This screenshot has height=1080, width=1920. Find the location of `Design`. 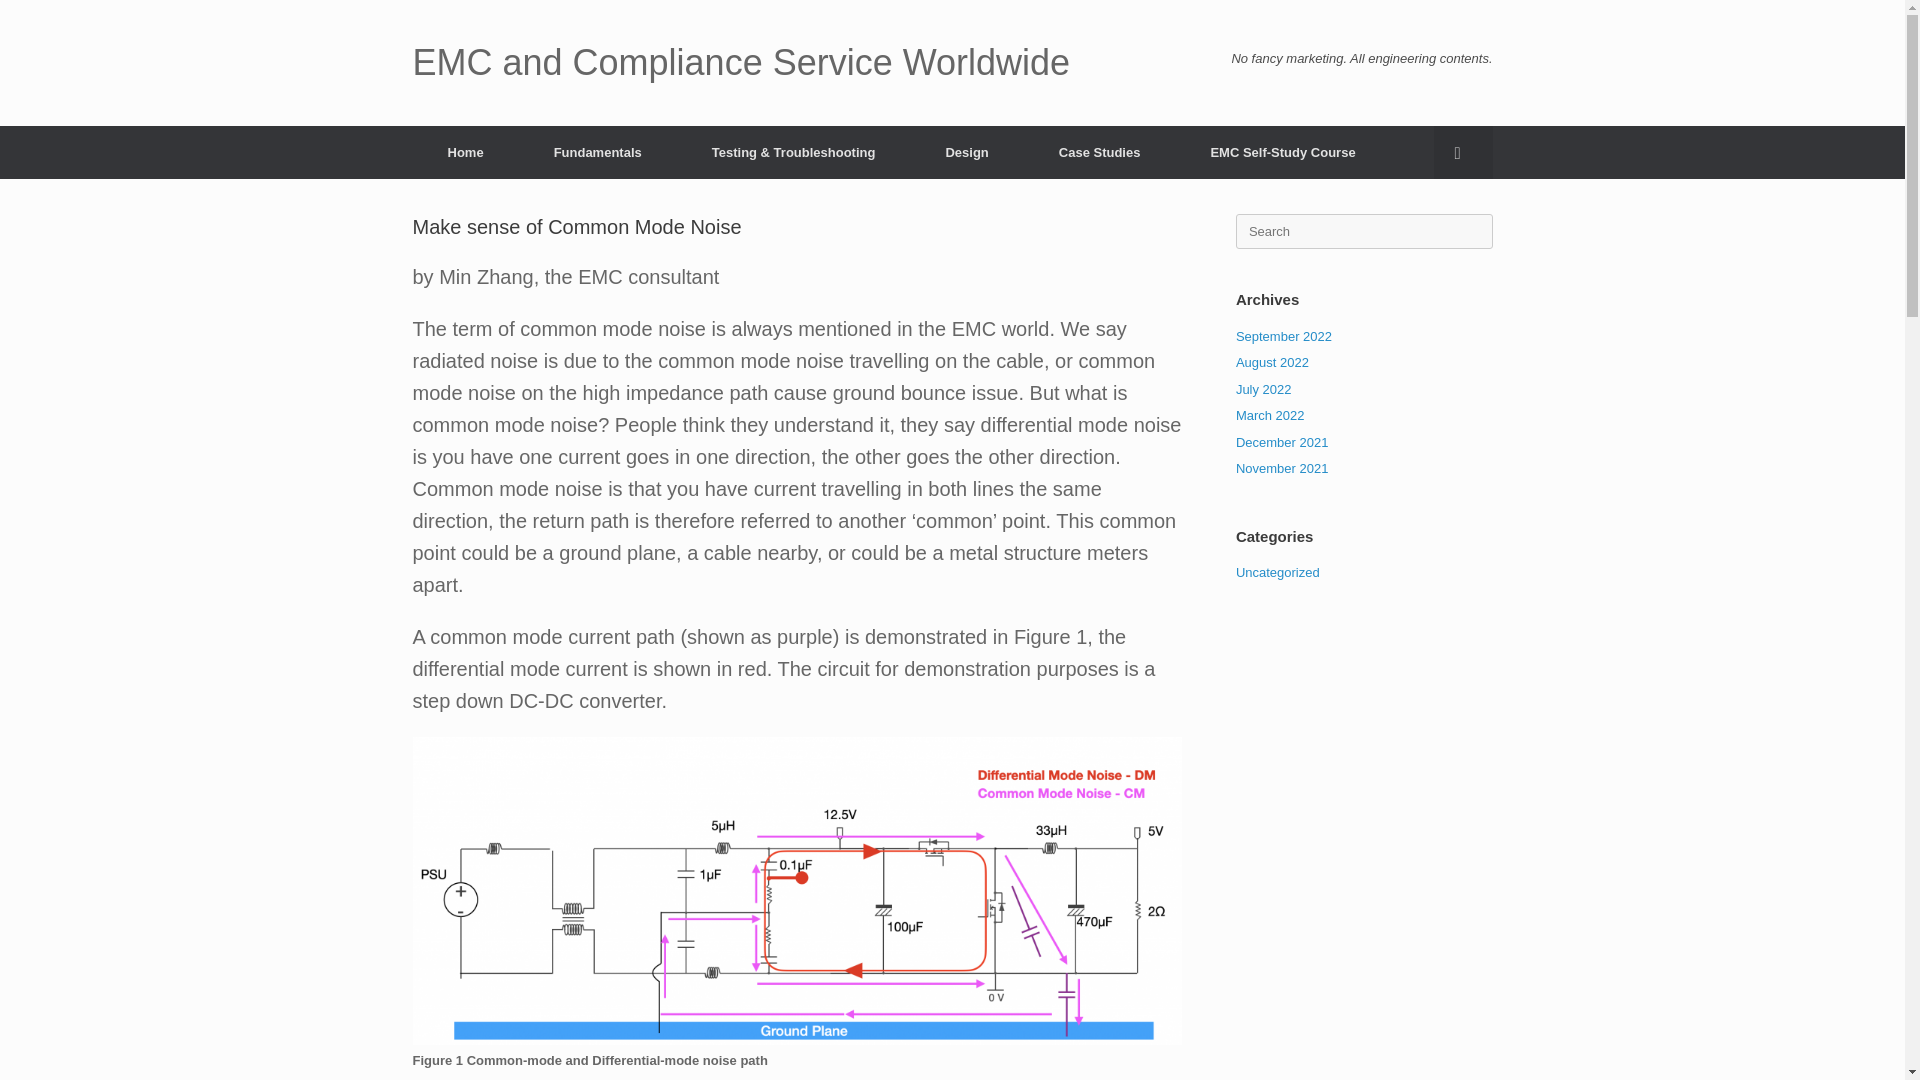

Design is located at coordinates (966, 152).